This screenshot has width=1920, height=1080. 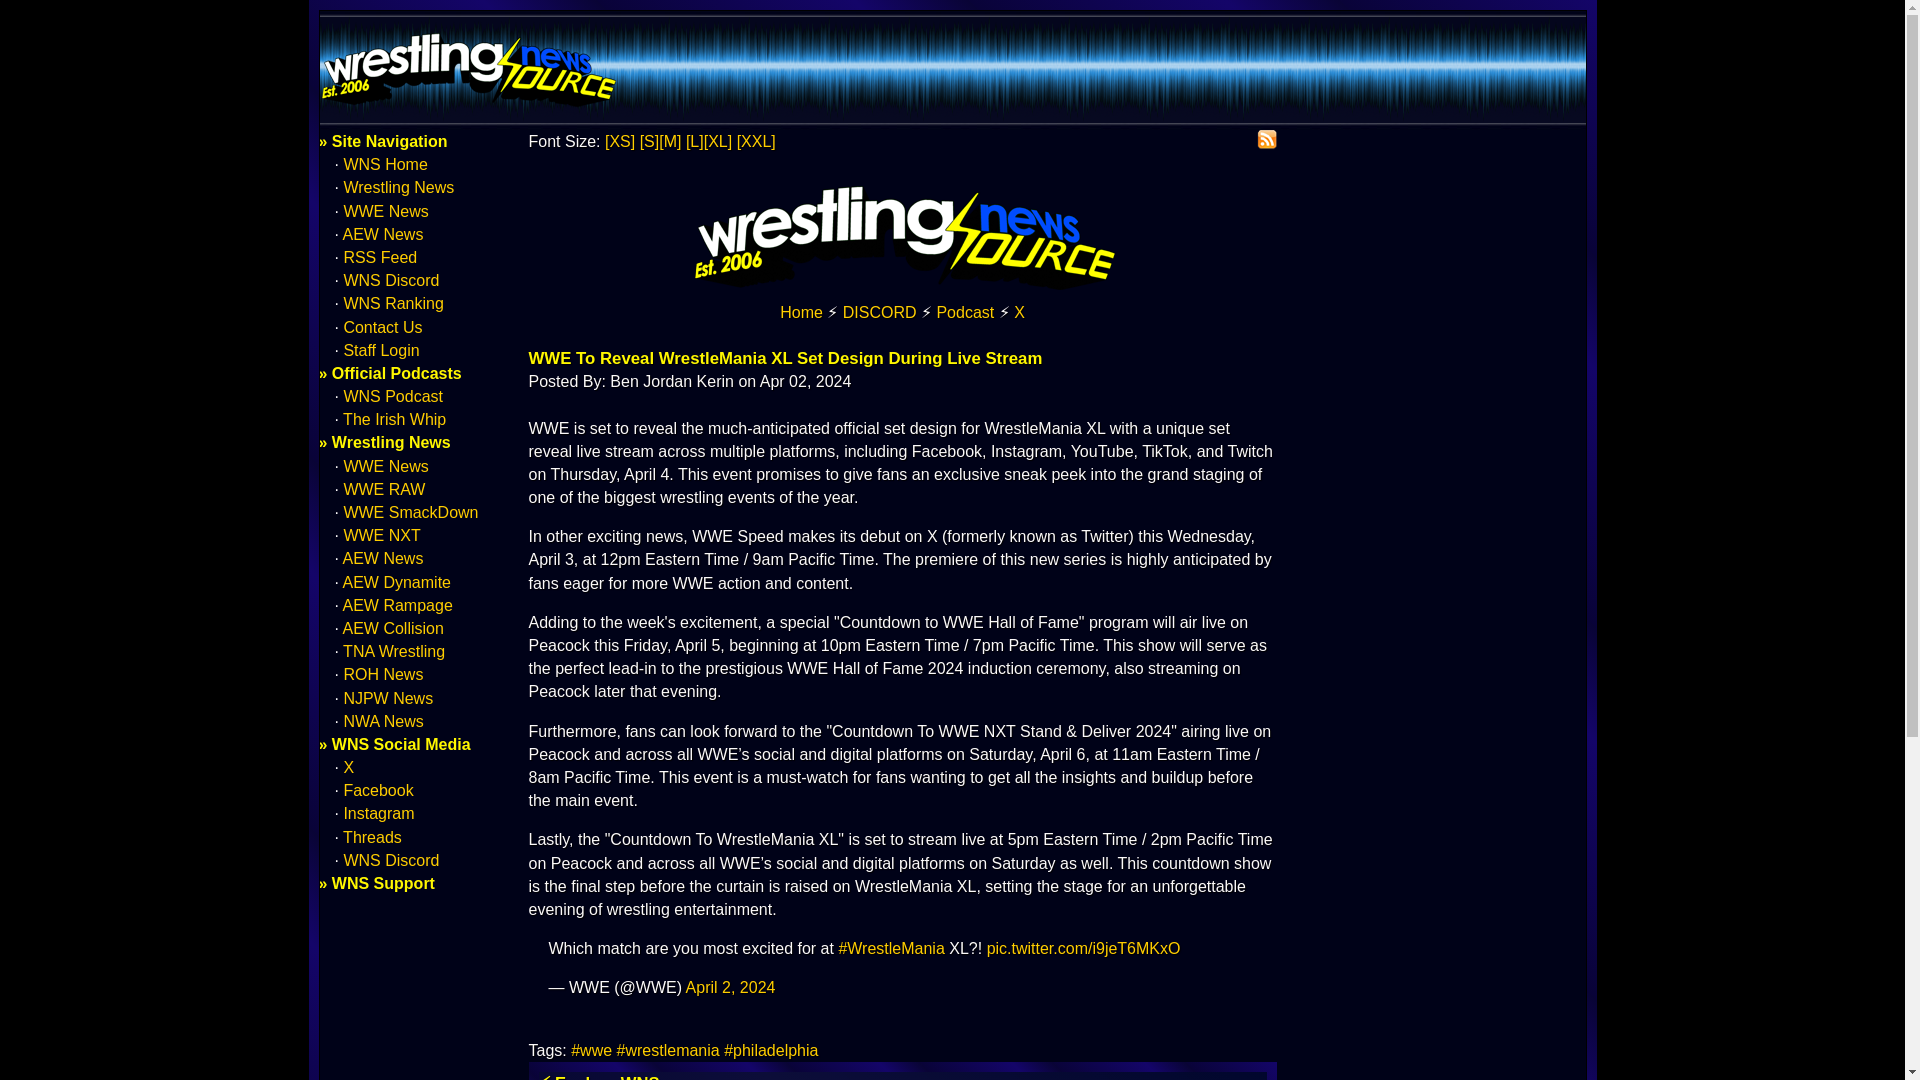 I want to click on NWA News, so click(x=382, y=721).